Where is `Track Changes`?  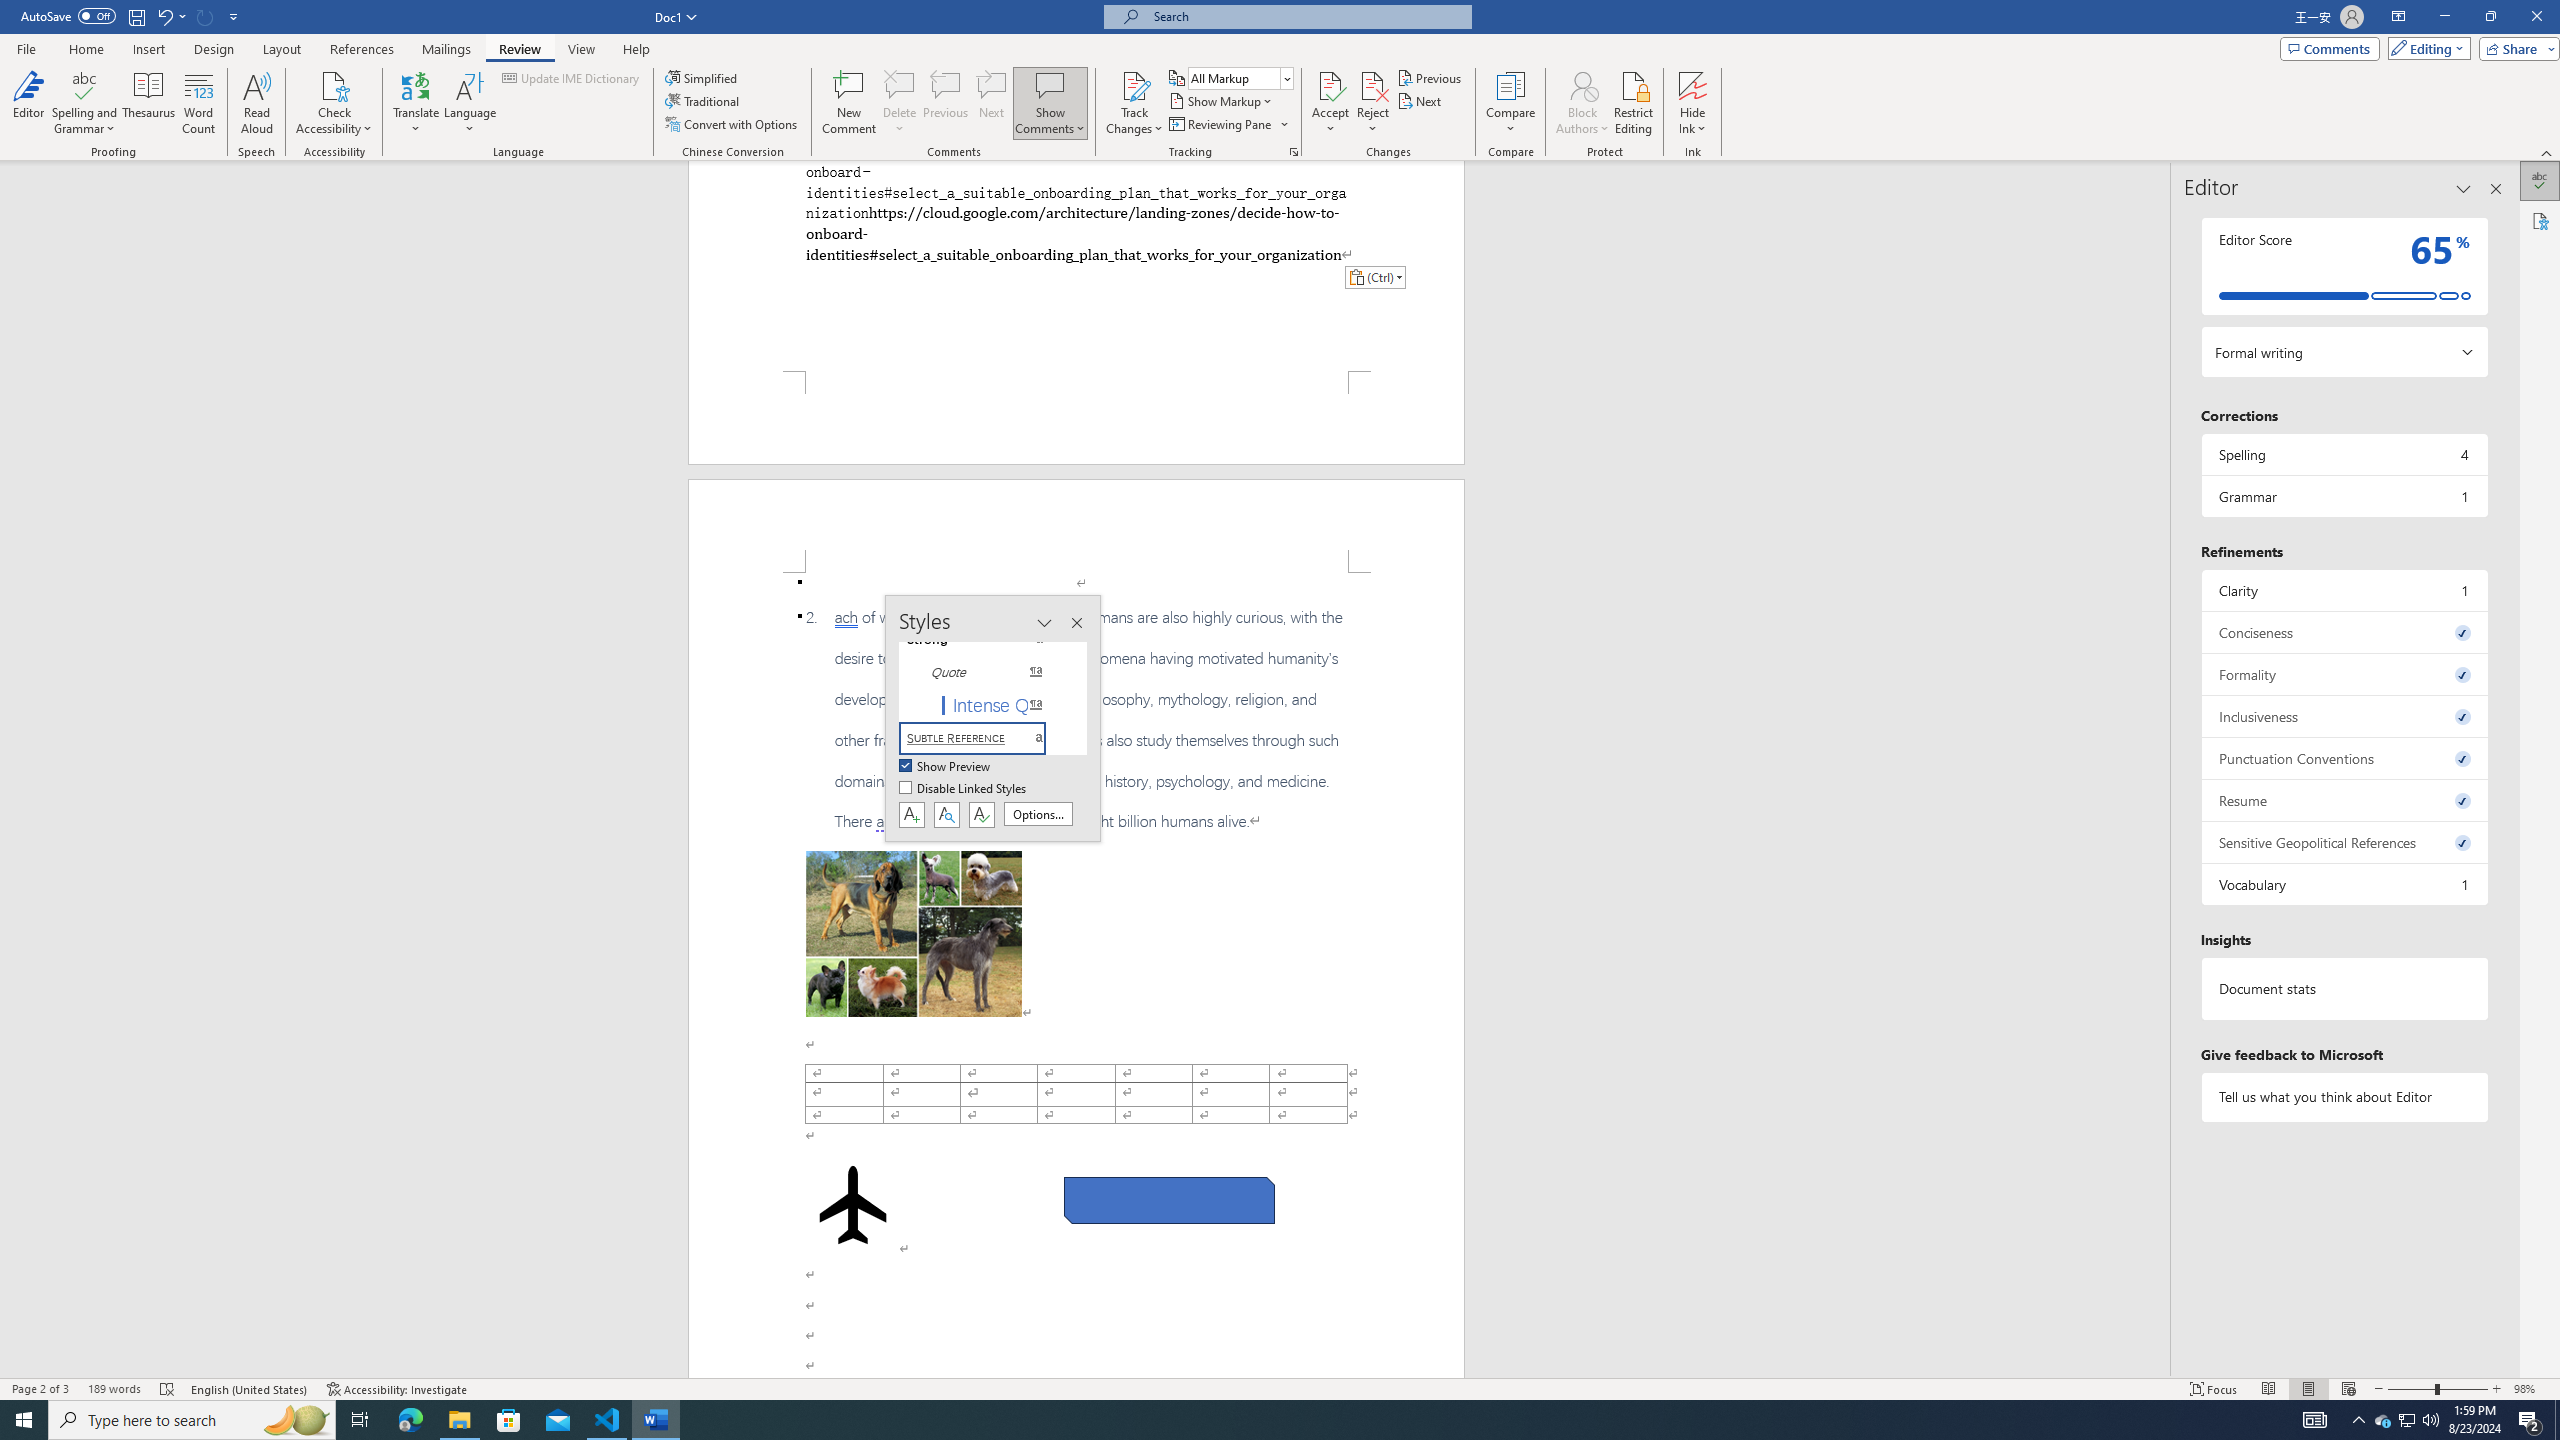
Track Changes is located at coordinates (1134, 103).